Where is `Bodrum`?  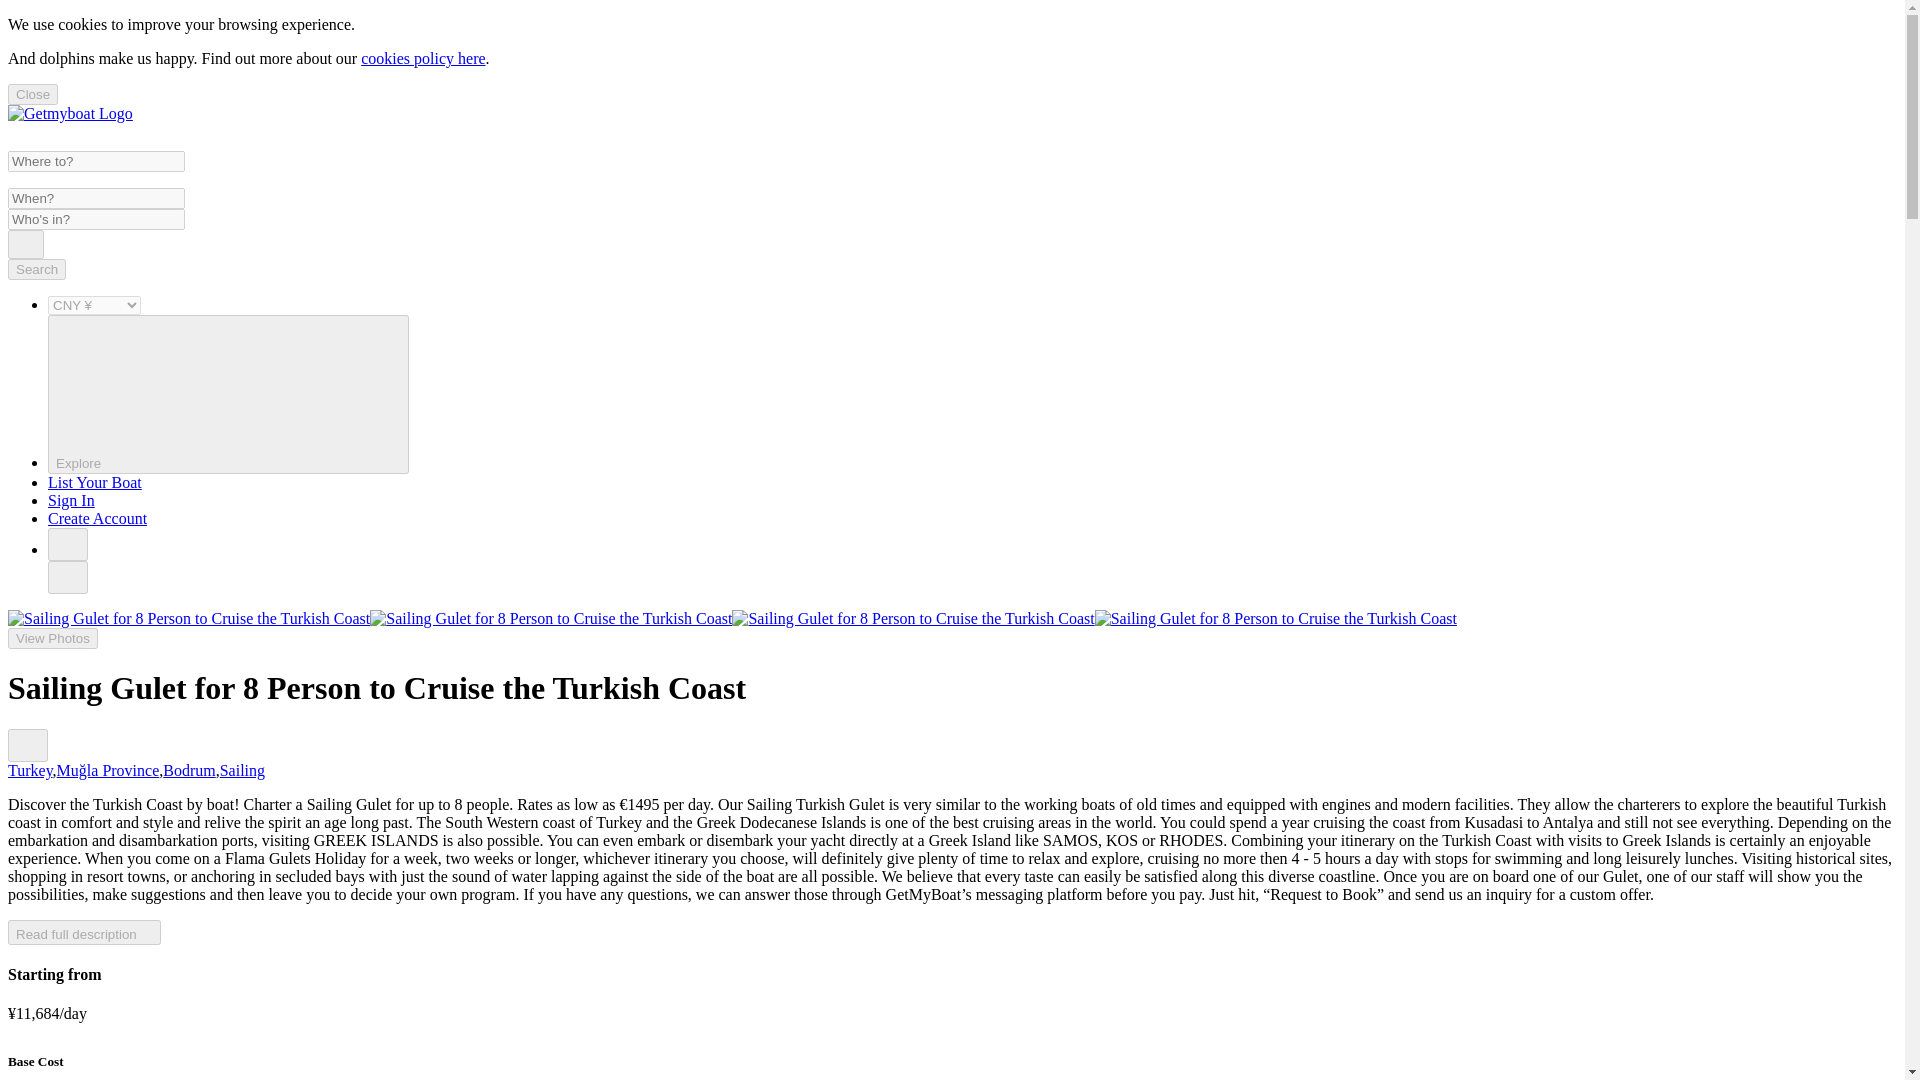
Bodrum is located at coordinates (189, 770).